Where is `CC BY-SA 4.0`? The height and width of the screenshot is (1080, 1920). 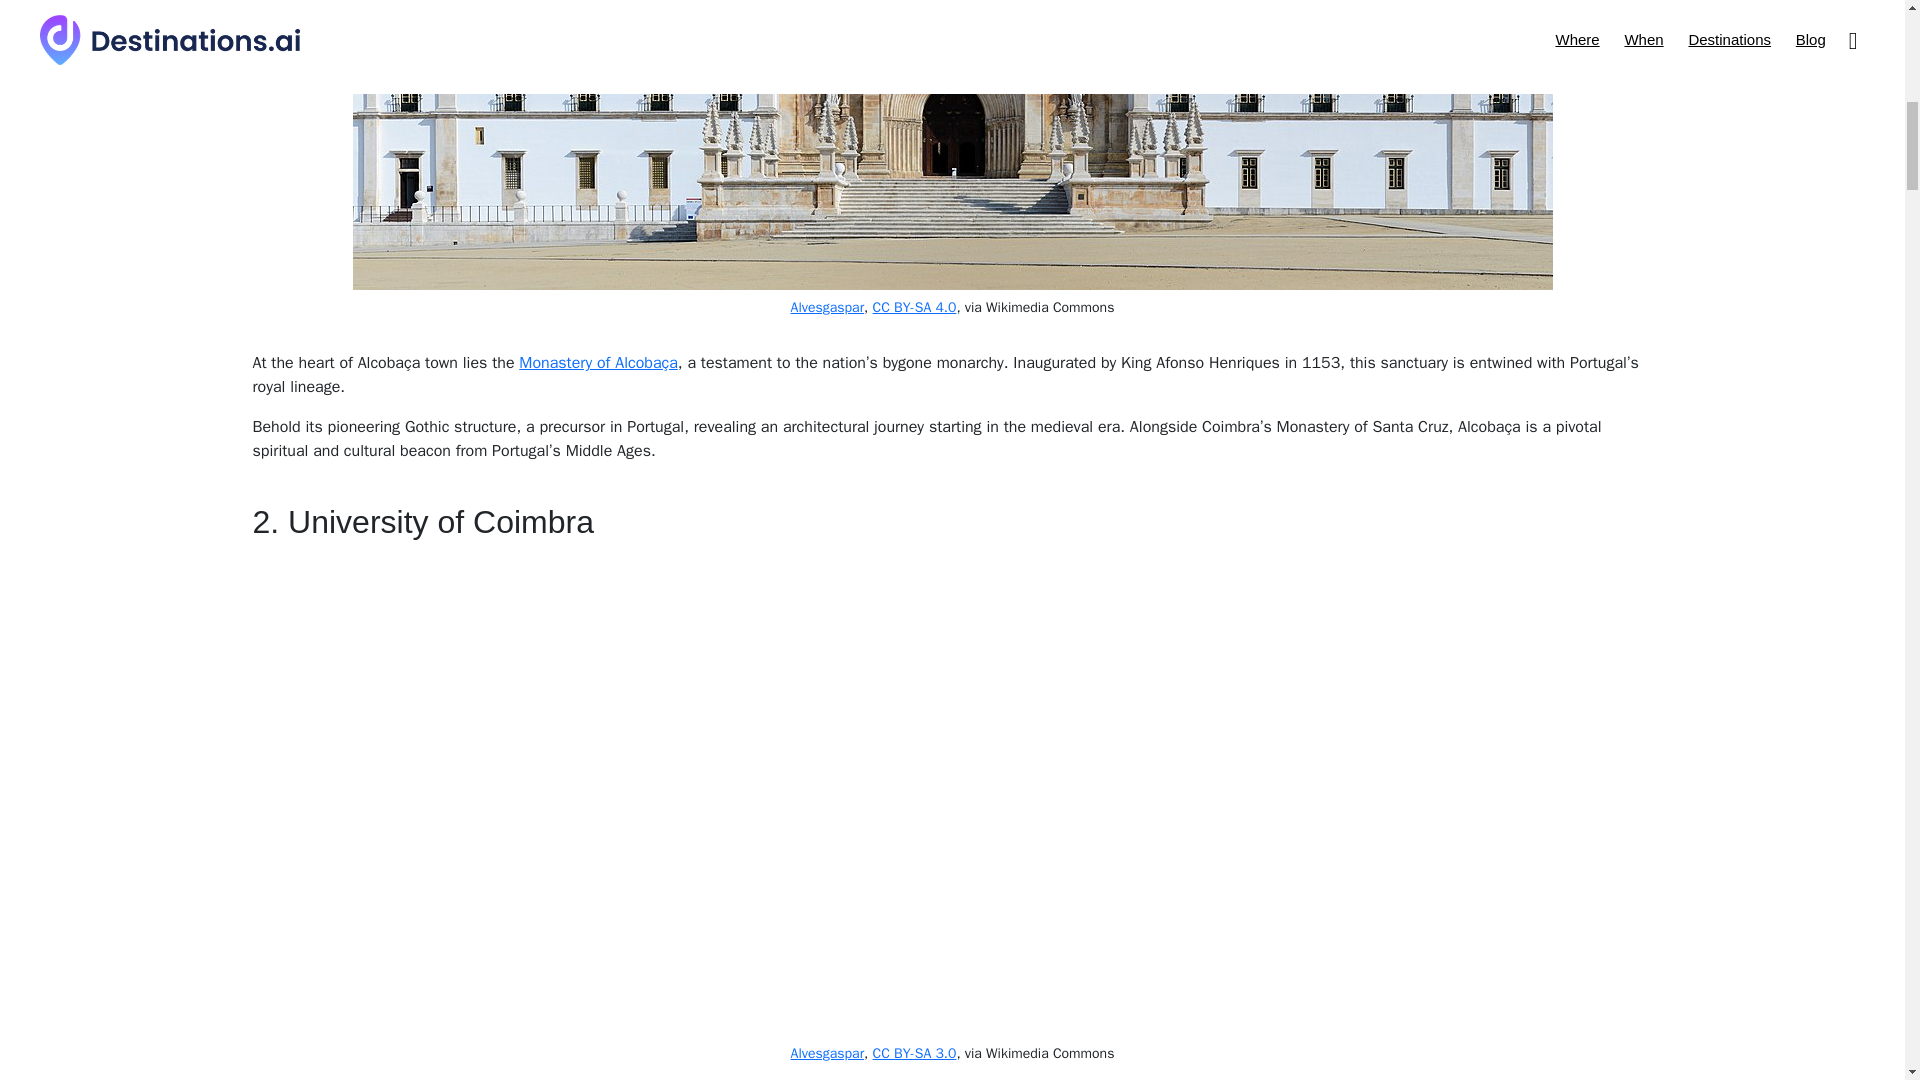
CC BY-SA 4.0 is located at coordinates (914, 308).